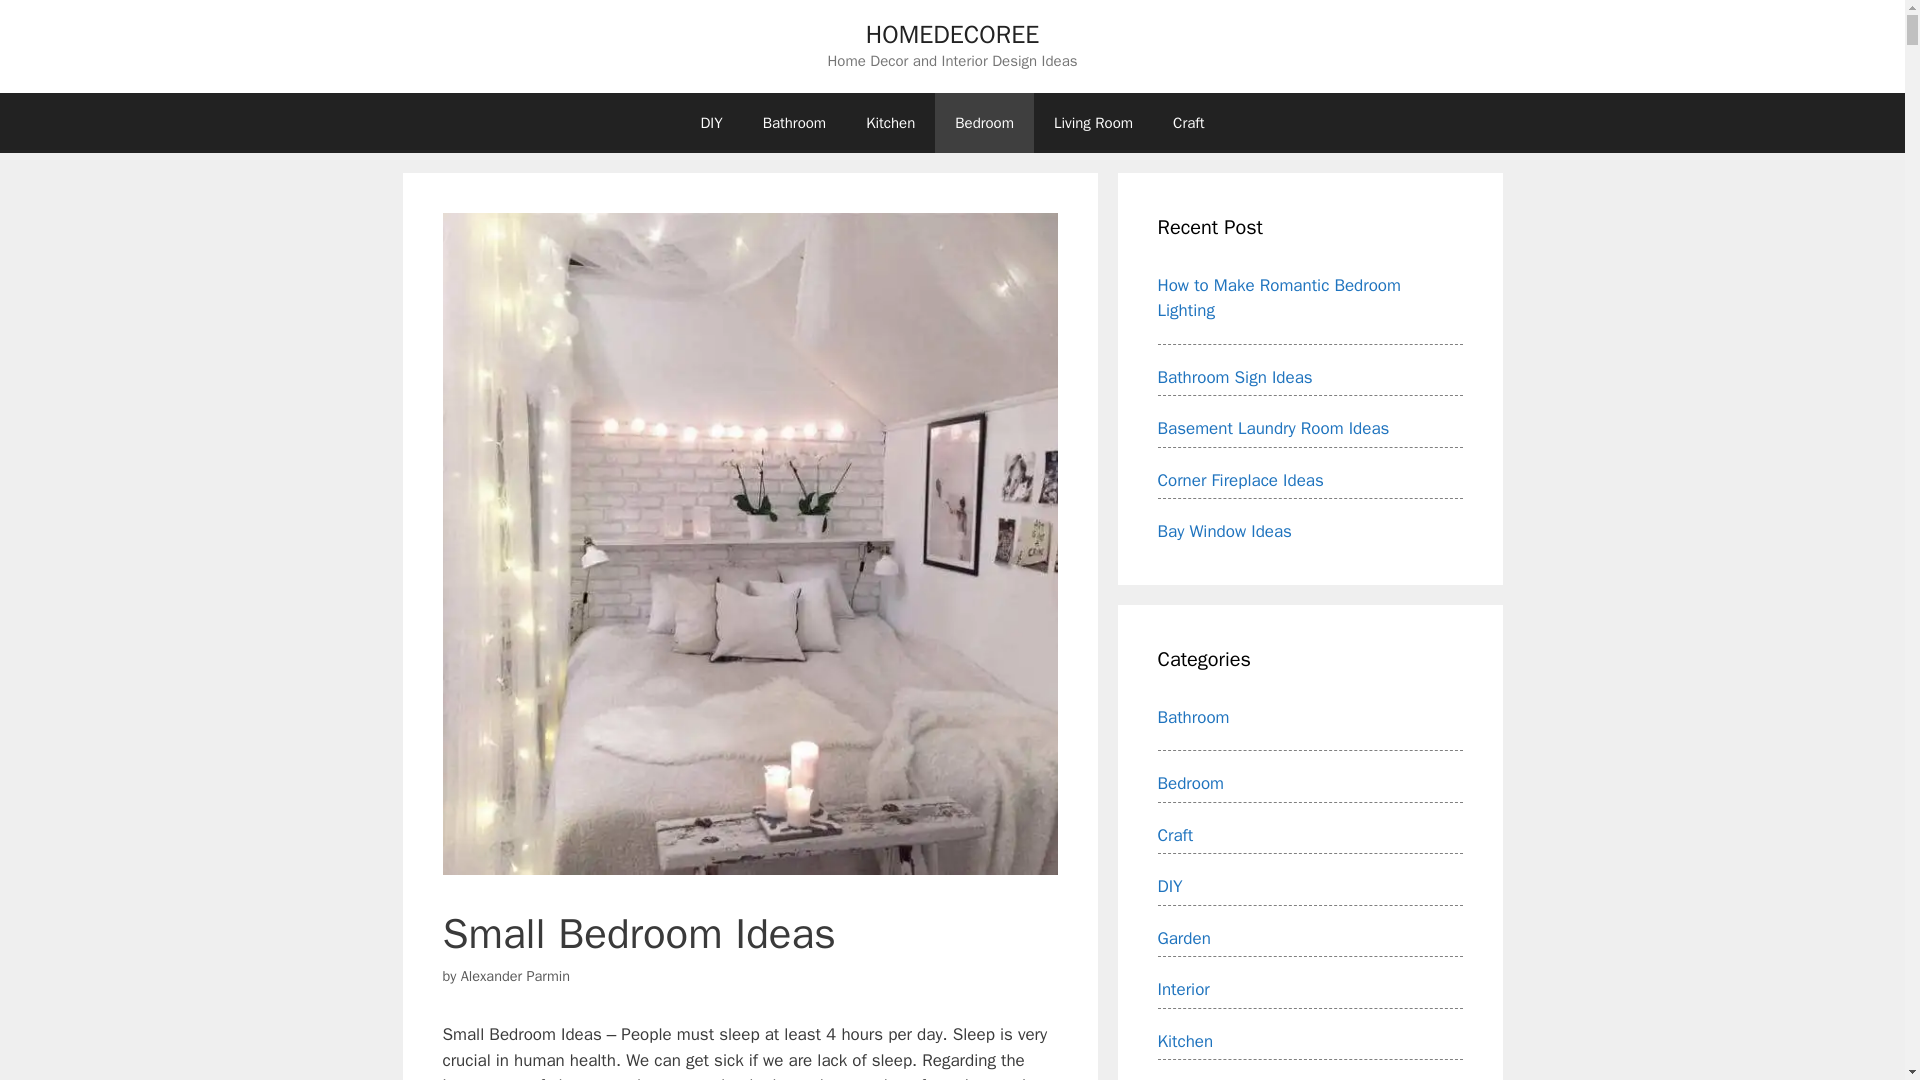 Image resolution: width=1920 pixels, height=1080 pixels. Describe the element at coordinates (1188, 122) in the screenshot. I see `Craft` at that location.